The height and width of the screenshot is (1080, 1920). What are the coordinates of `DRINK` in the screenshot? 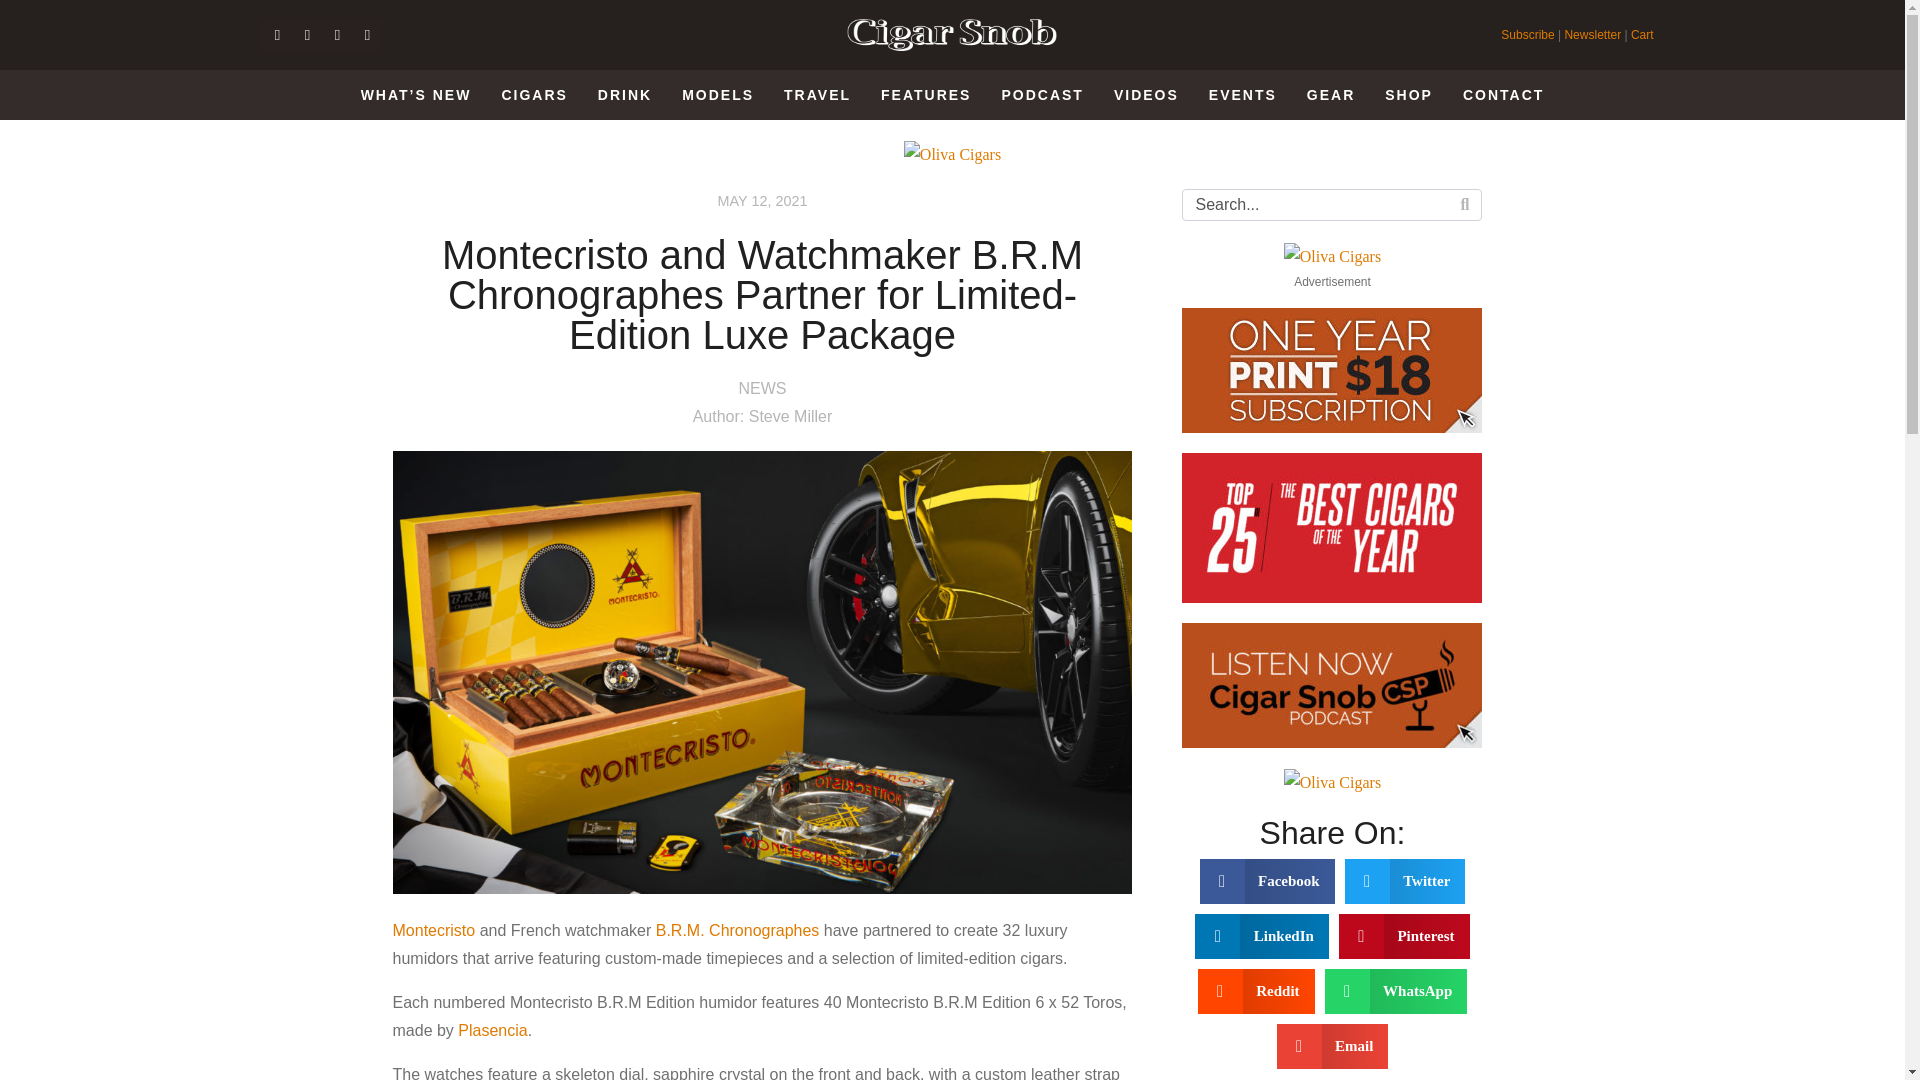 It's located at (624, 95).